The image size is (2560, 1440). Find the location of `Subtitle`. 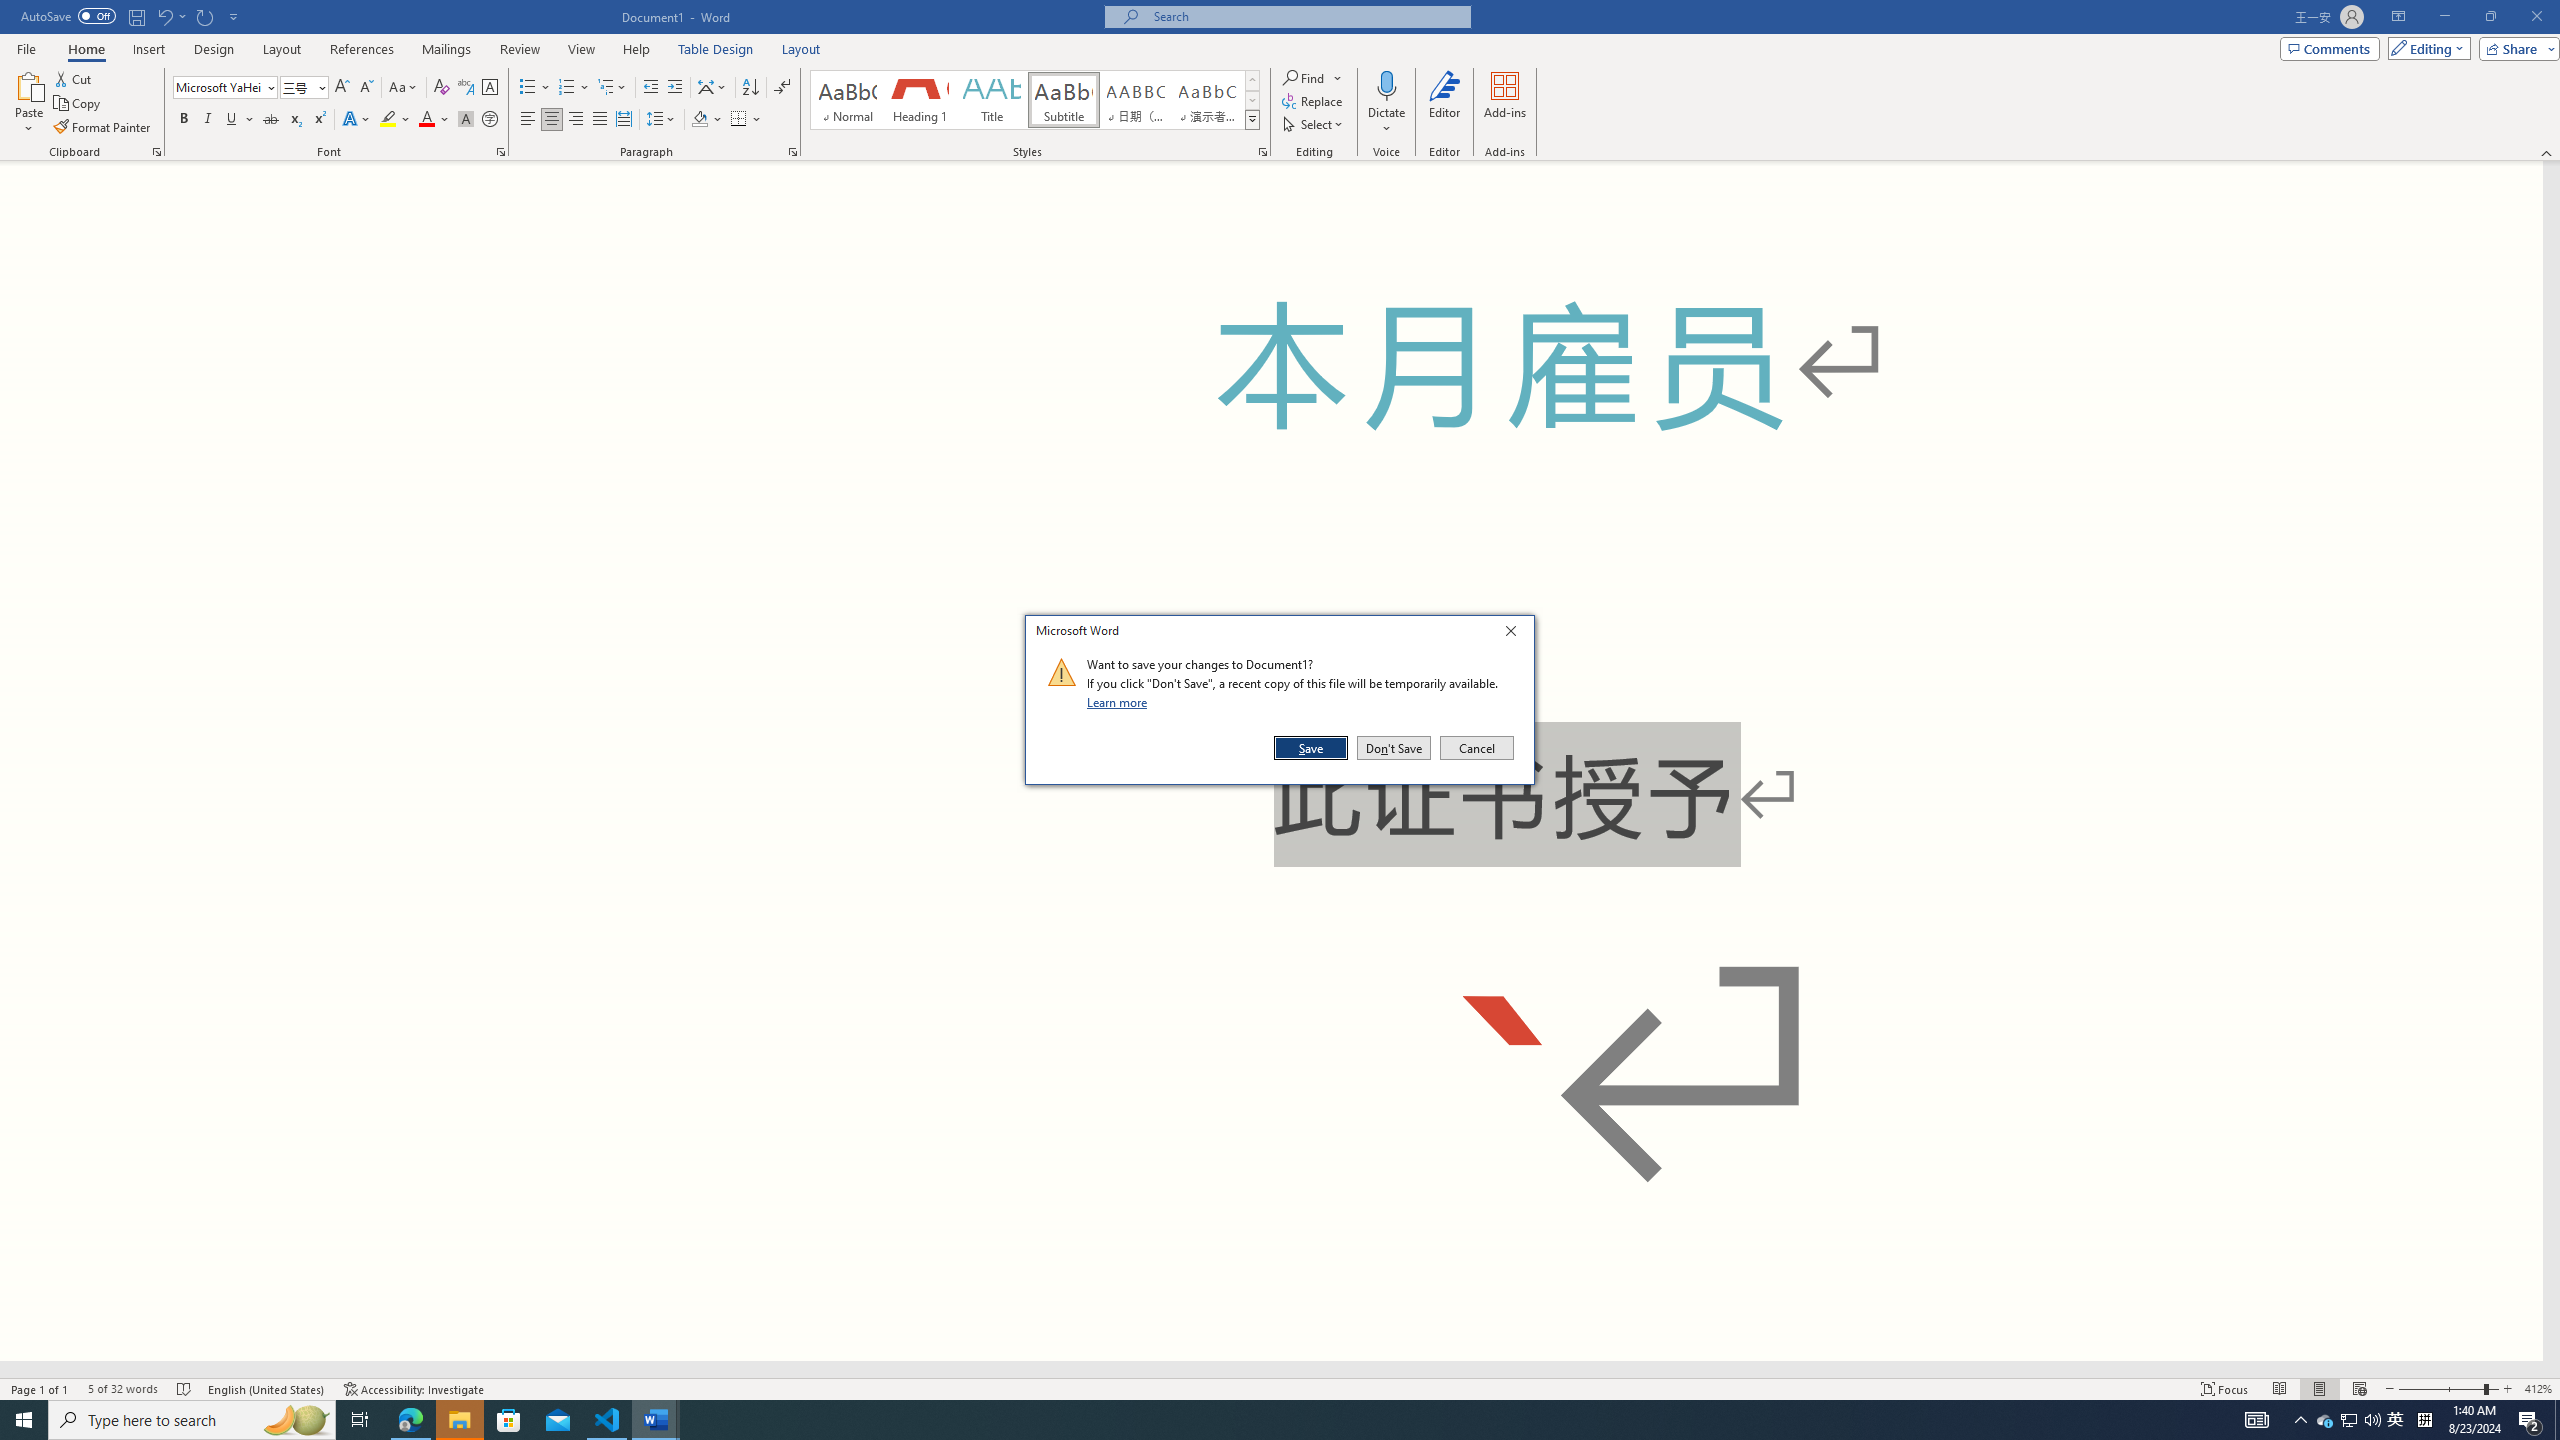

Subtitle is located at coordinates (1064, 100).